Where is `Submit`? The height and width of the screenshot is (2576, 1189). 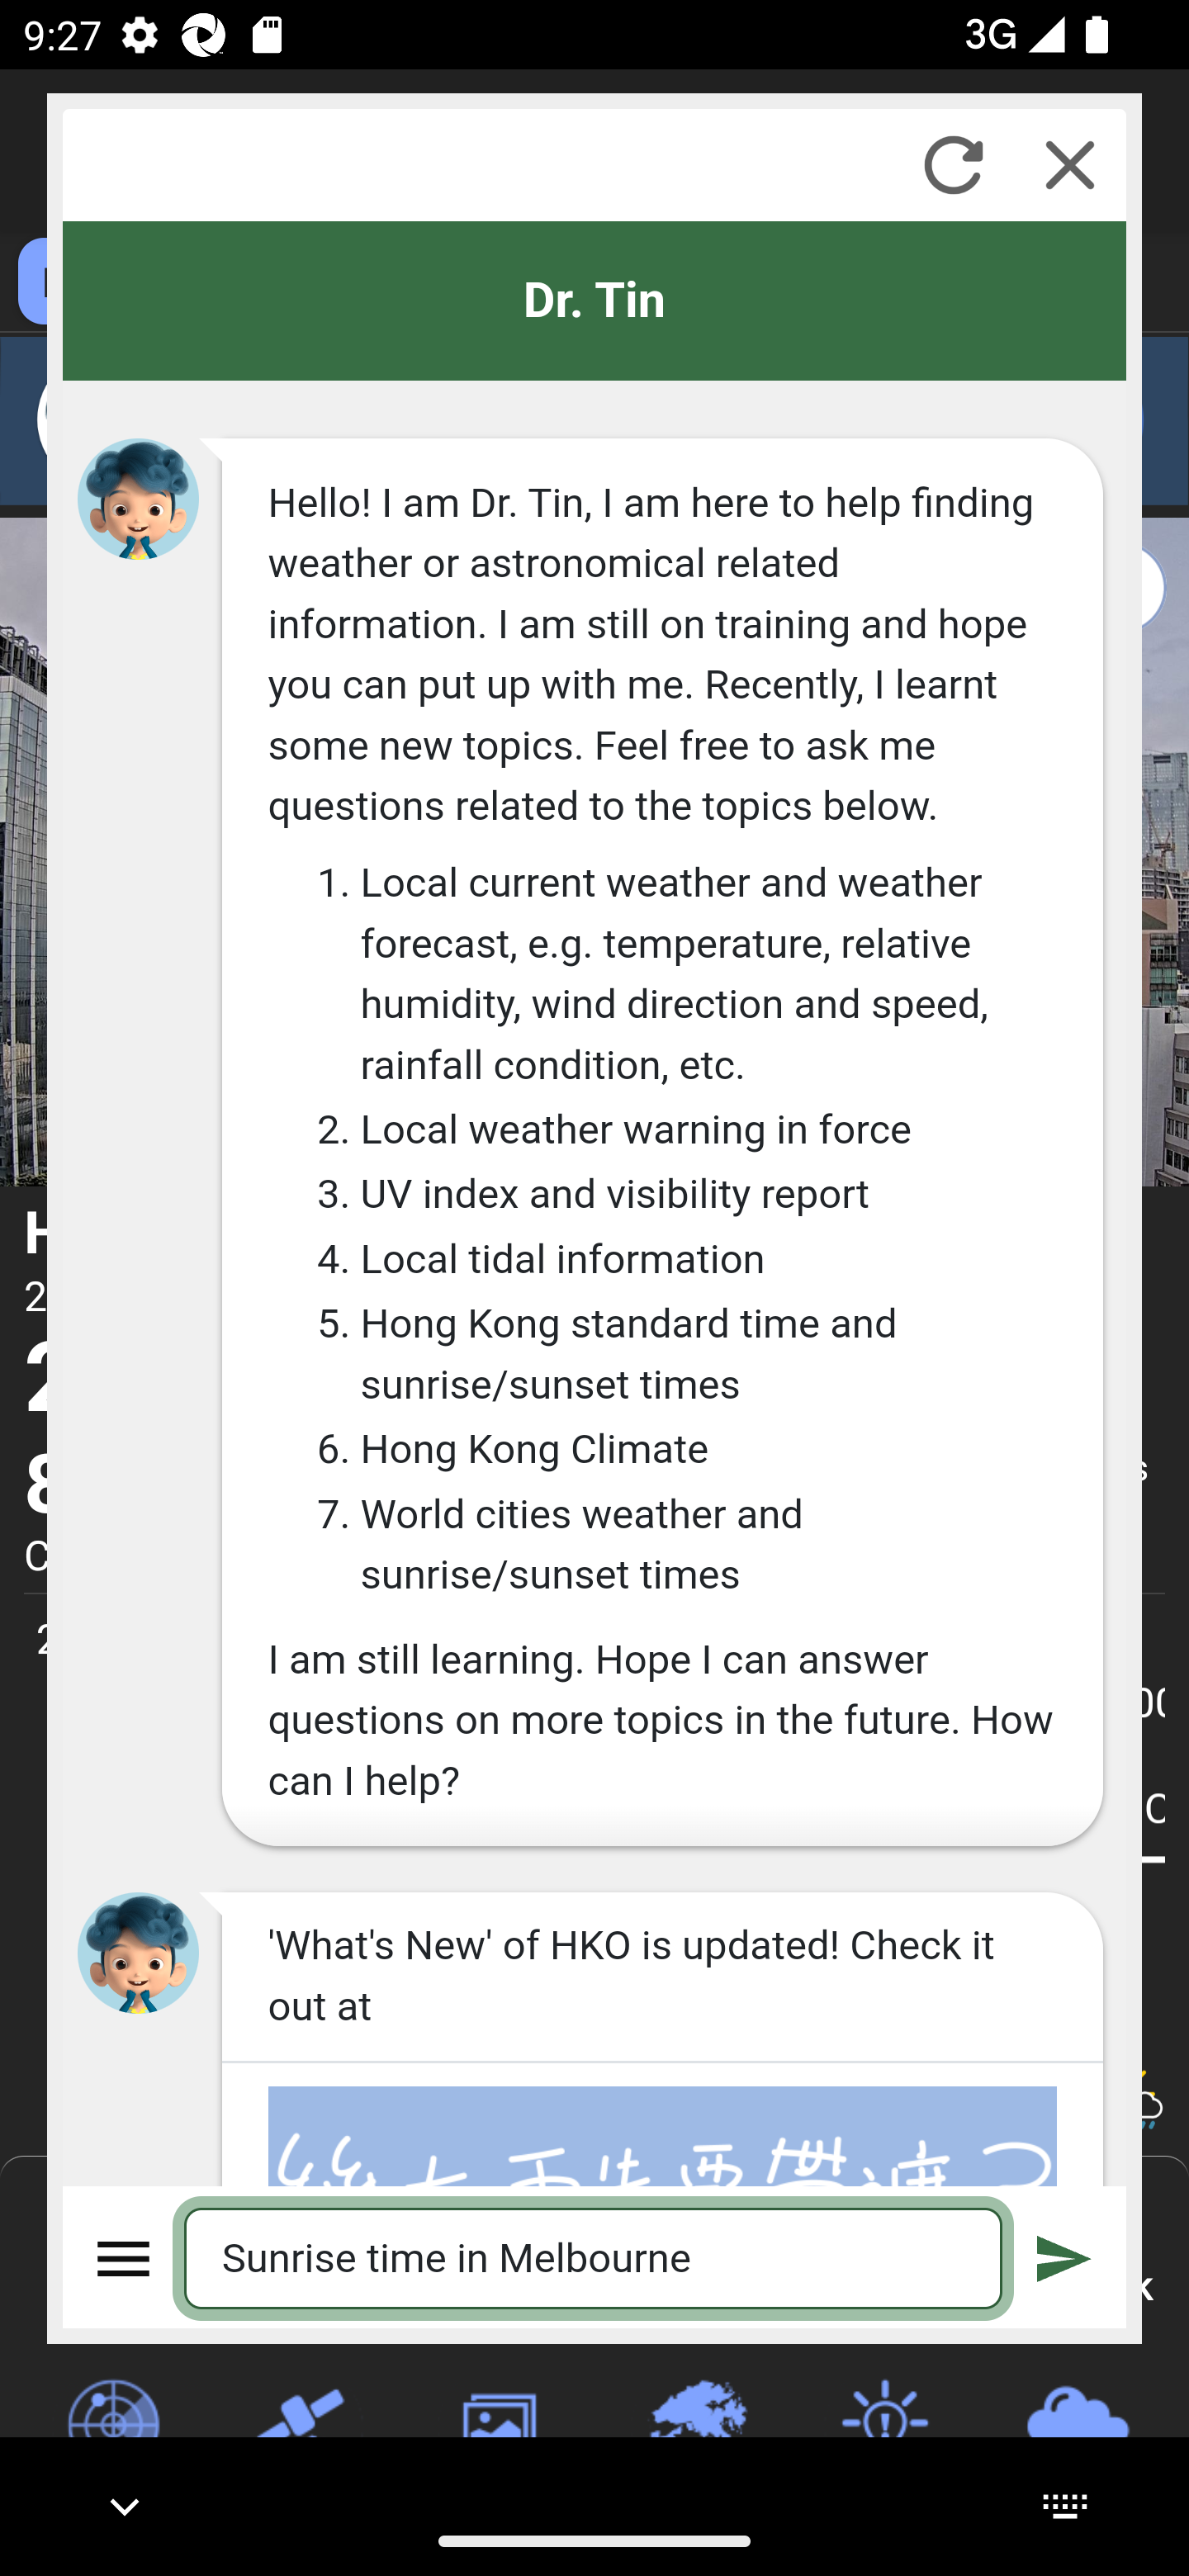
Submit is located at coordinates (1064, 2257).